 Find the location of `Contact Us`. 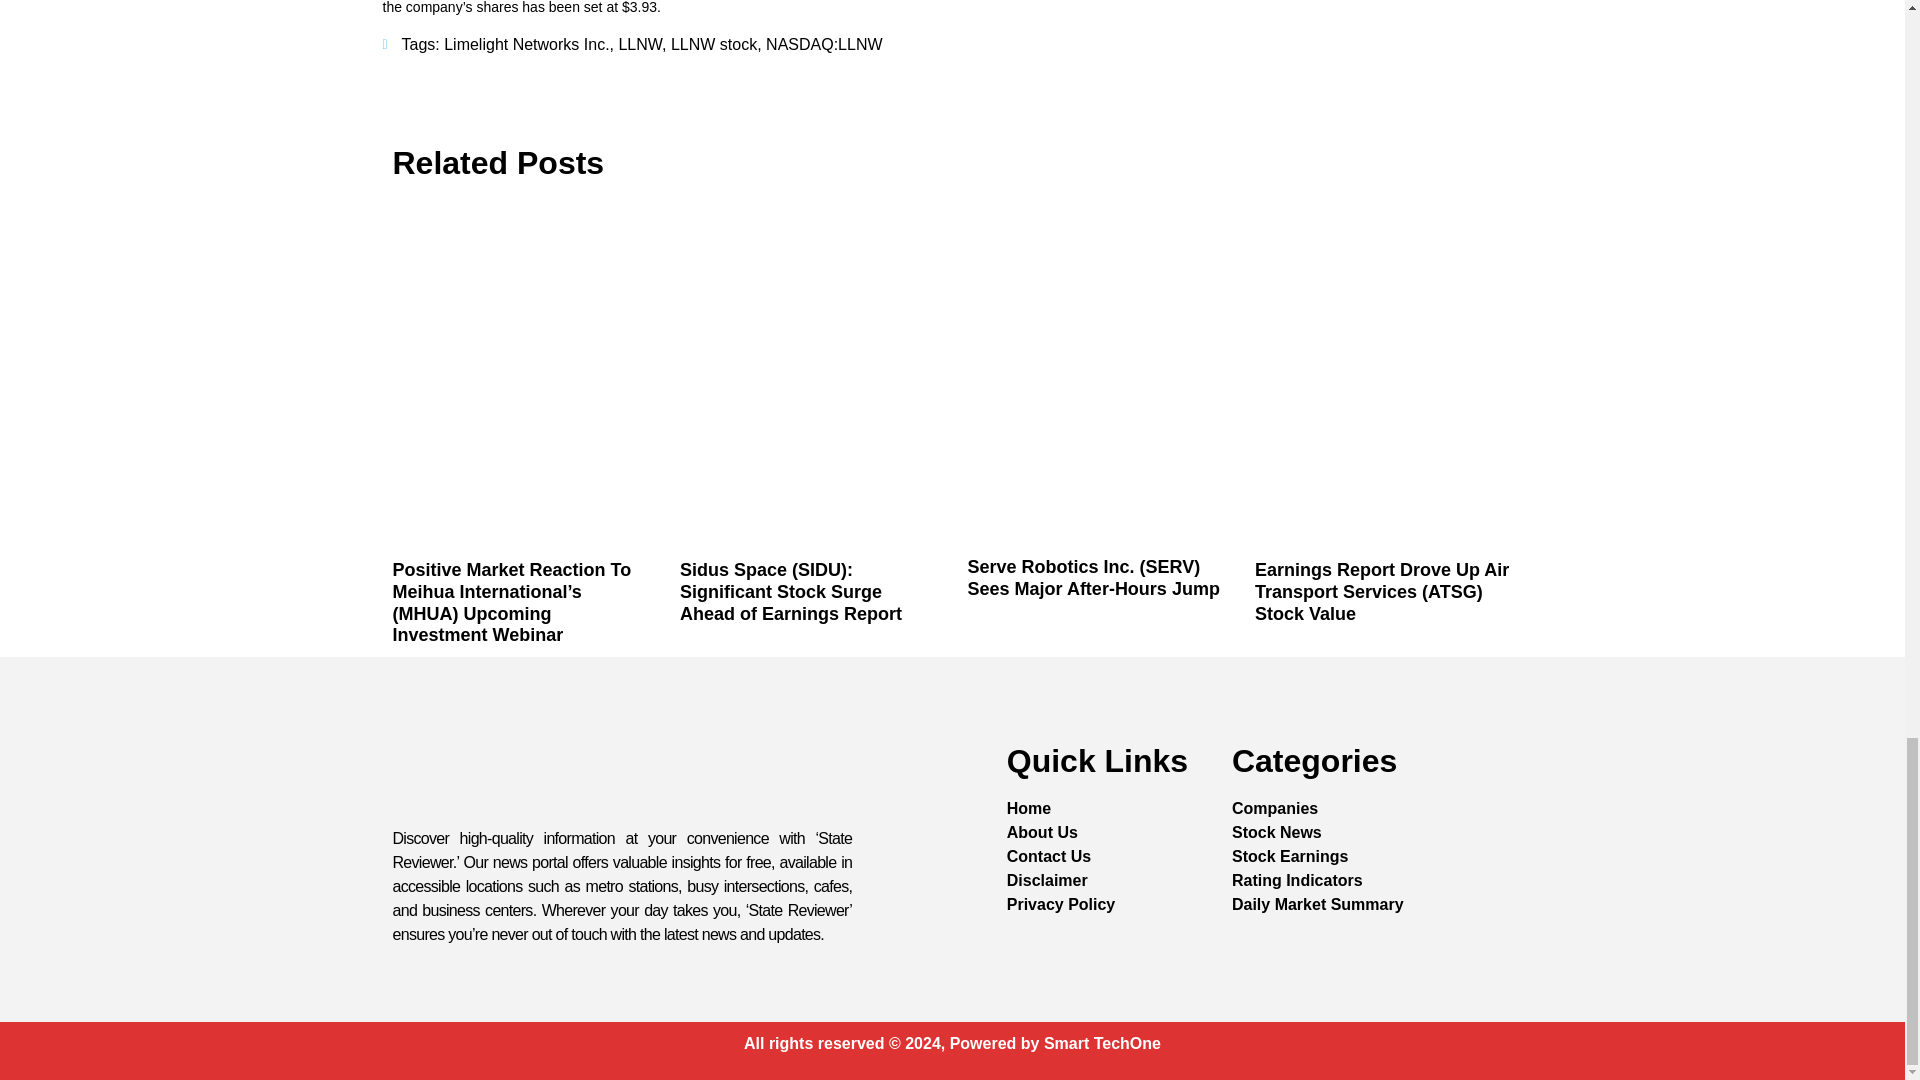

Contact Us is located at coordinates (1048, 856).